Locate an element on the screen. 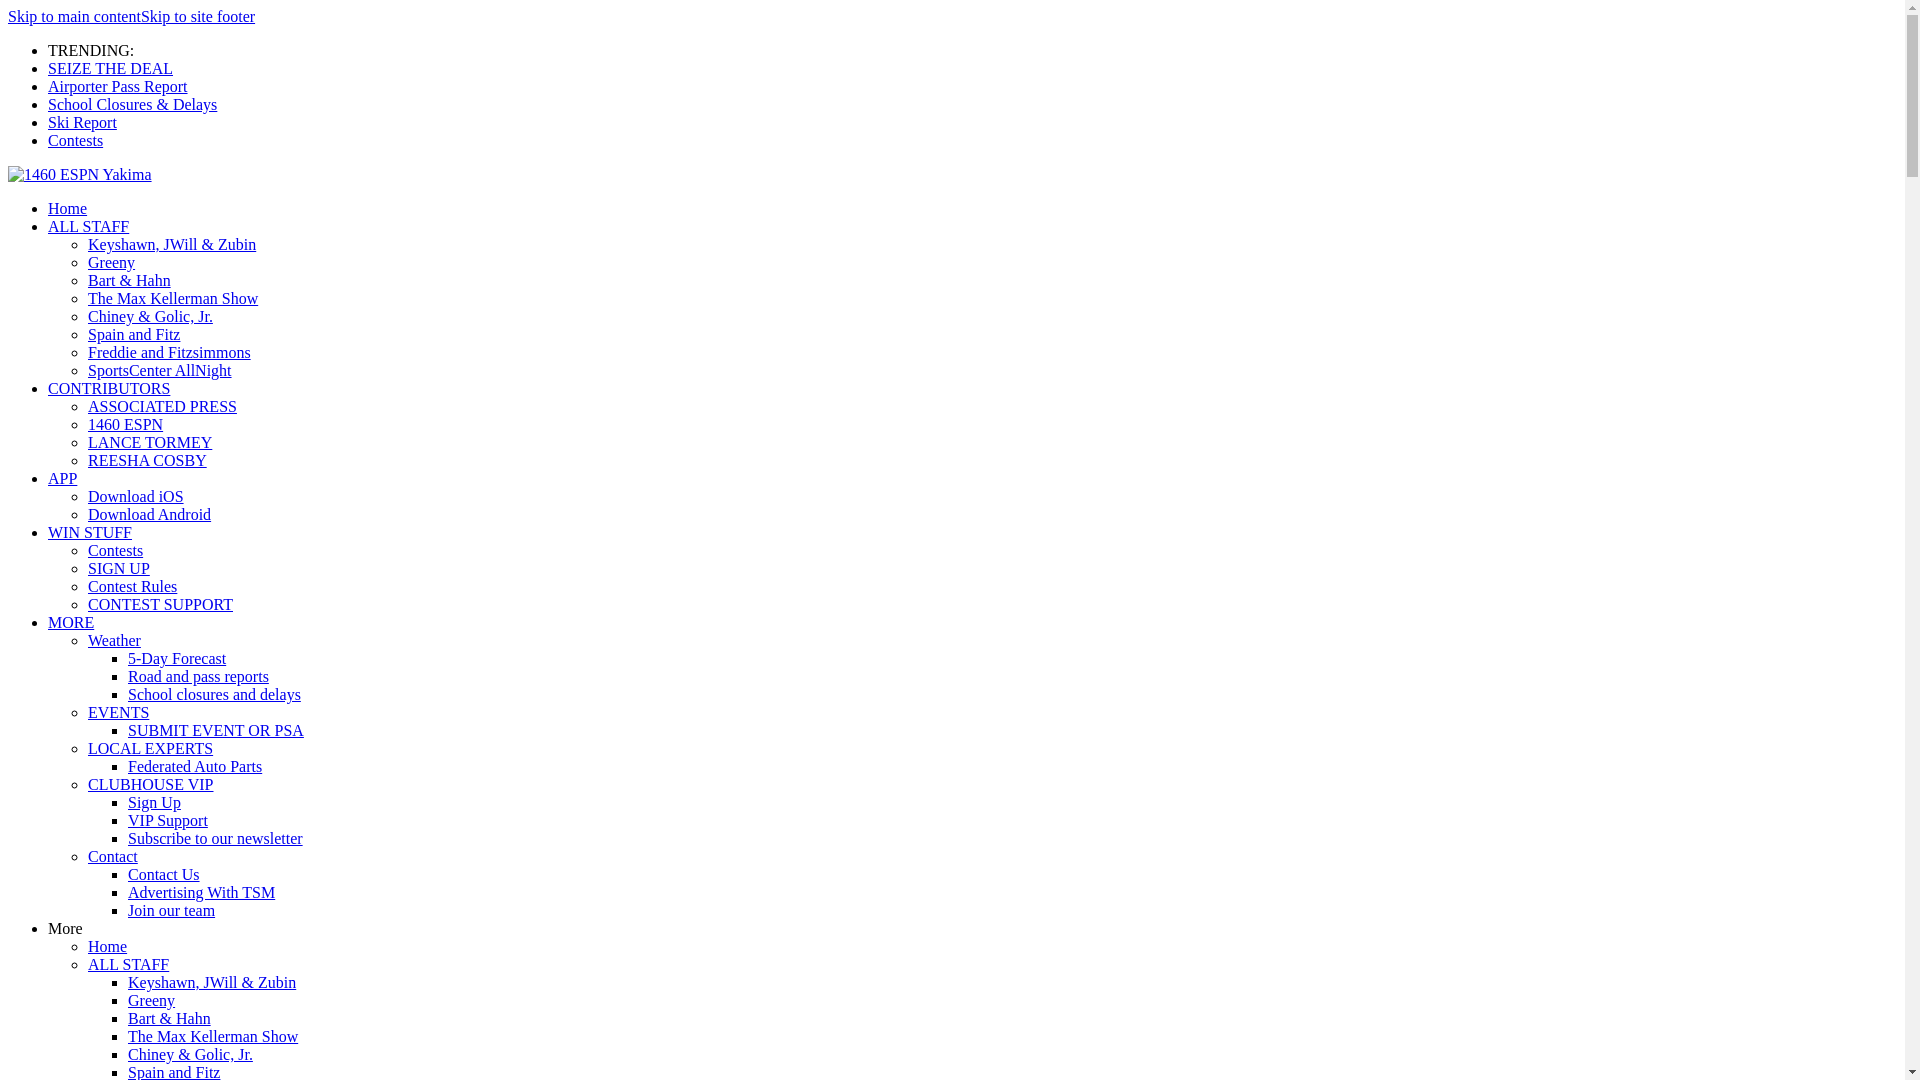 The width and height of the screenshot is (1920, 1080). Skip to site footer is located at coordinates (198, 16).